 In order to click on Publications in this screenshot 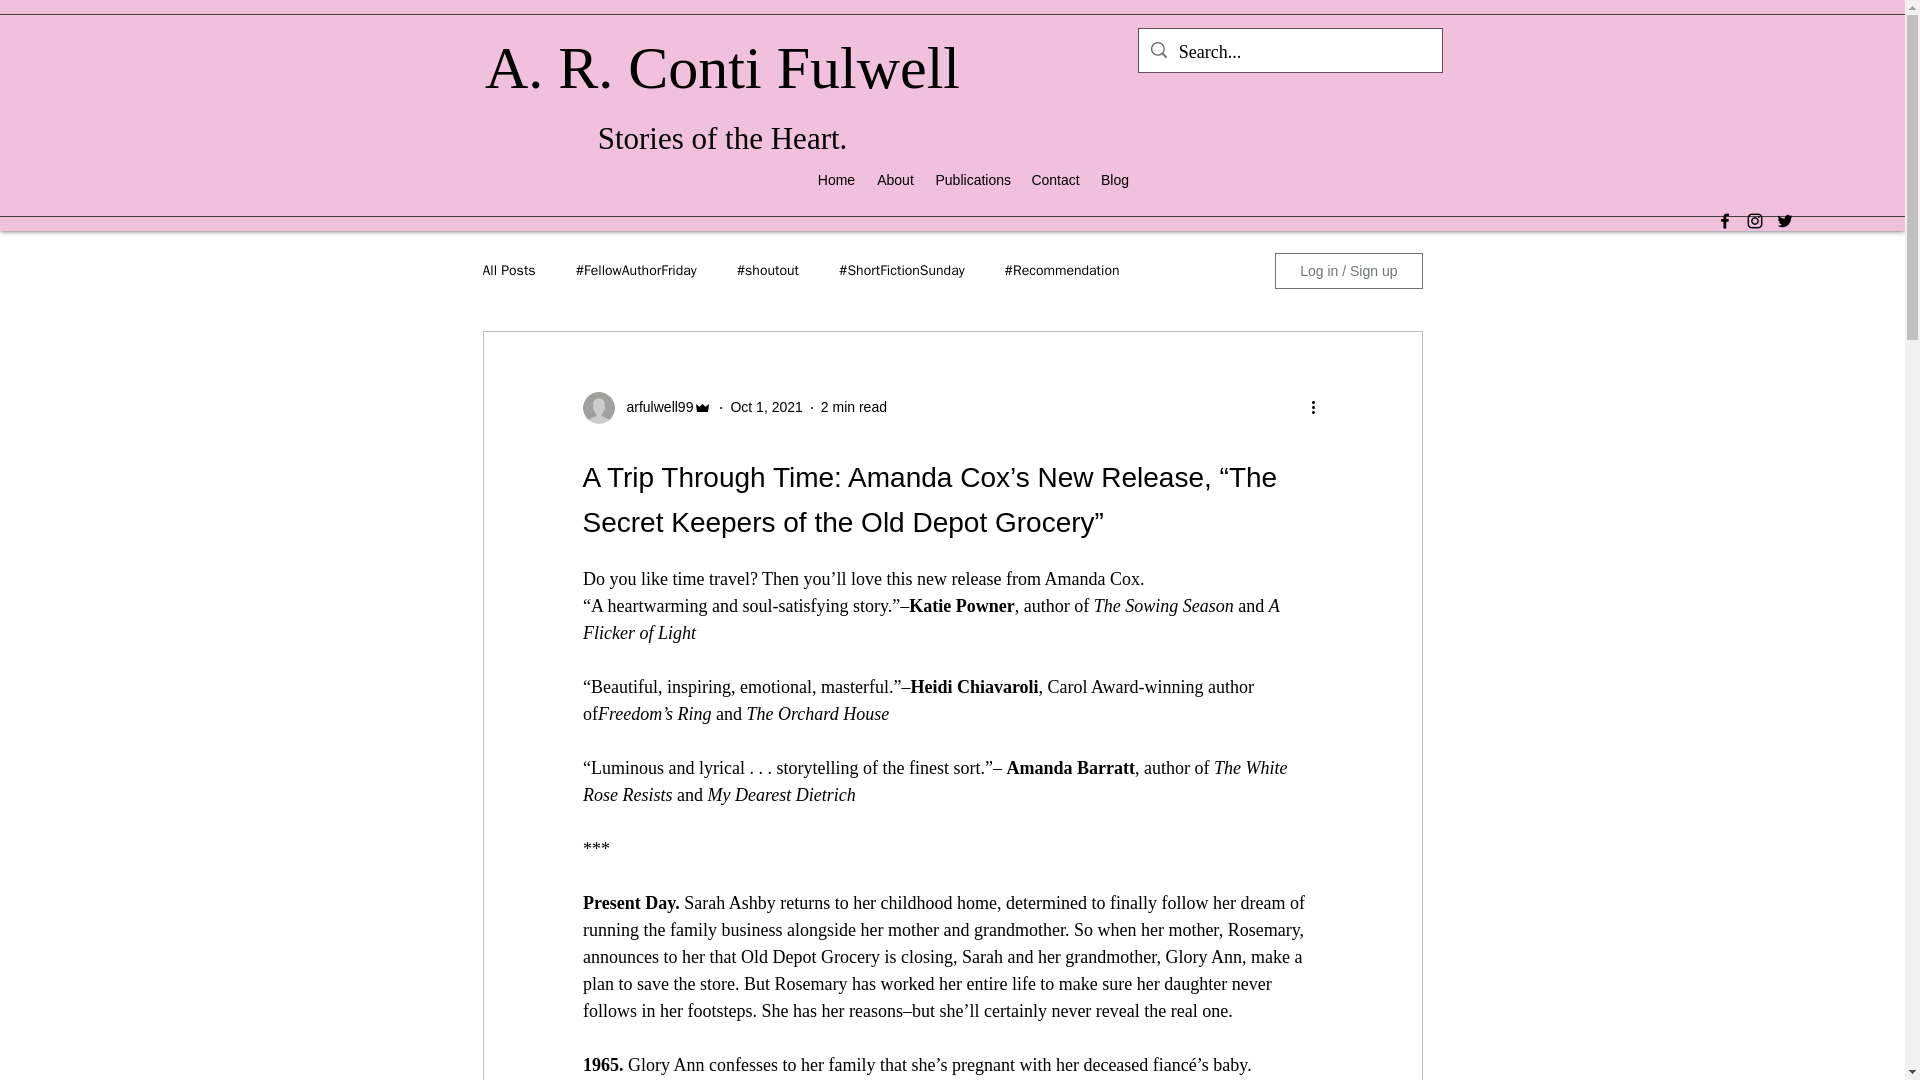, I will do `click(973, 180)`.